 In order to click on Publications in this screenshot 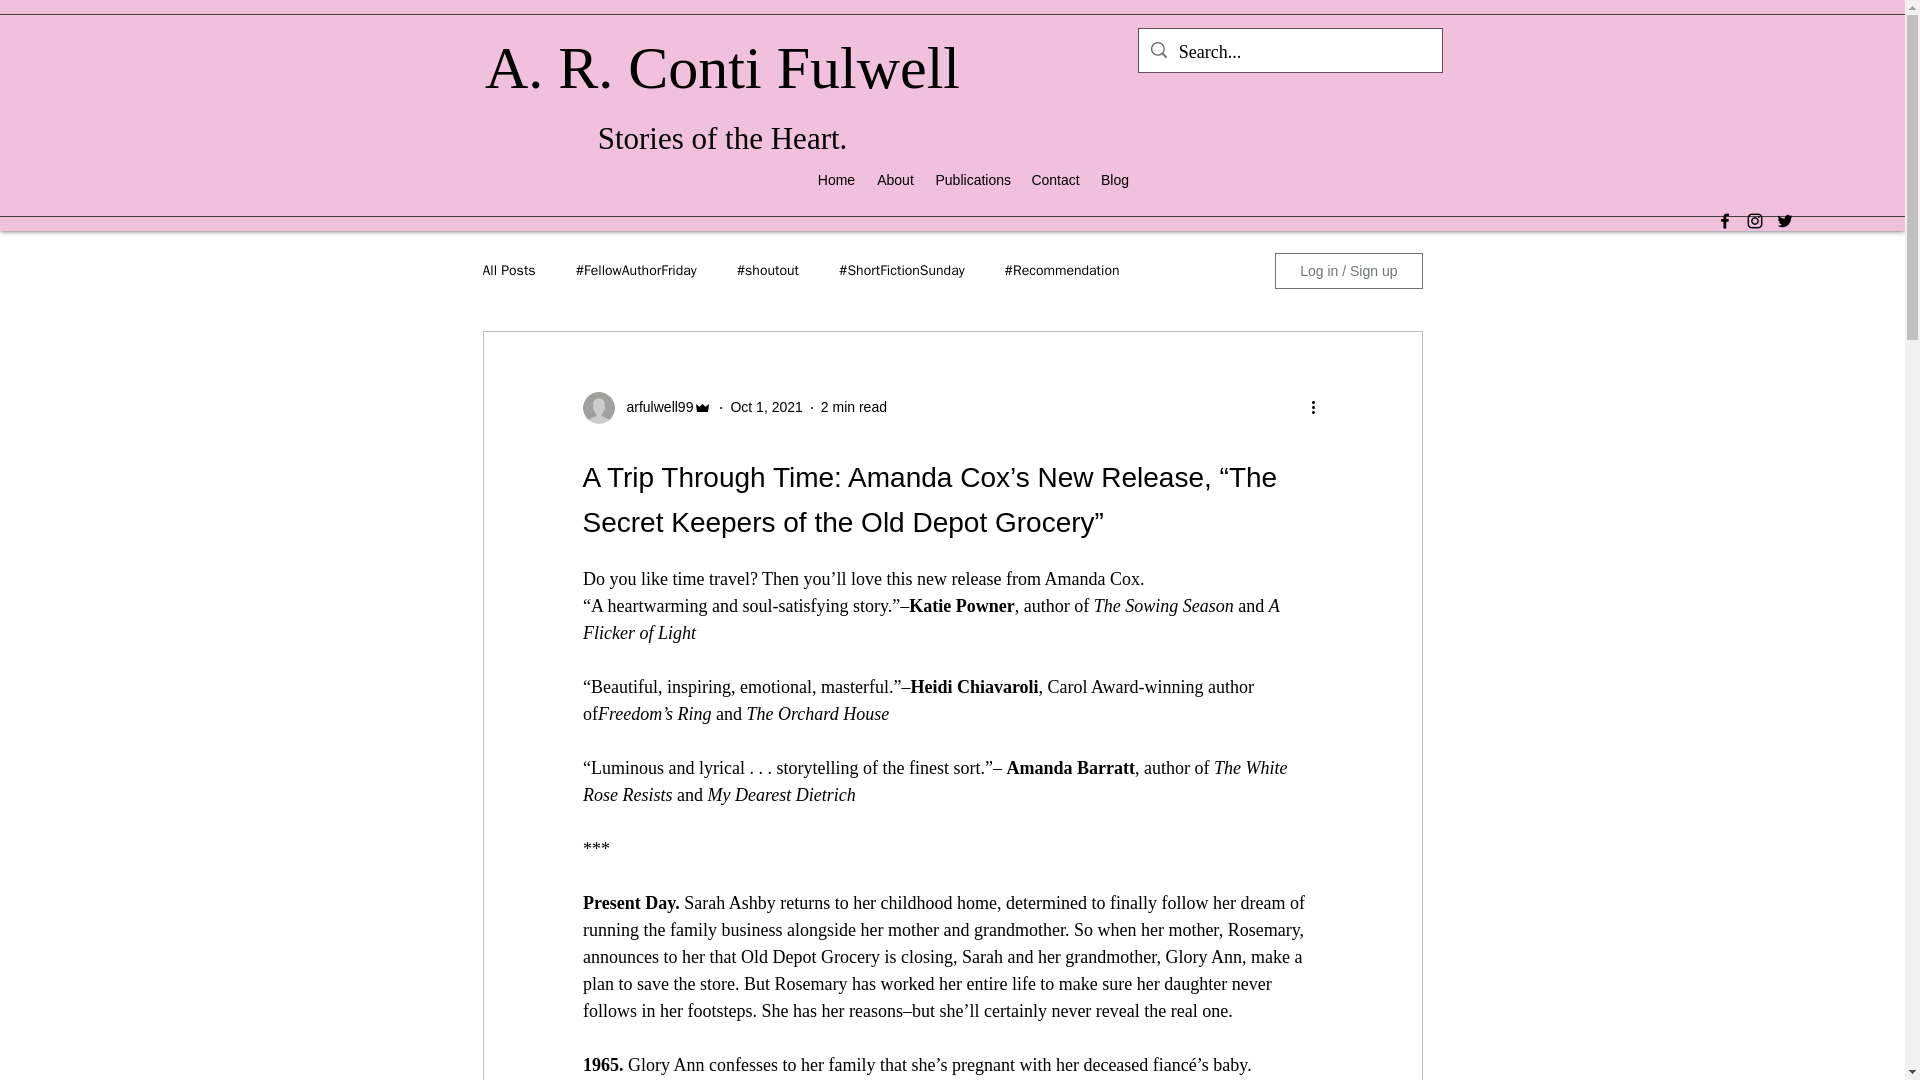, I will do `click(973, 180)`.